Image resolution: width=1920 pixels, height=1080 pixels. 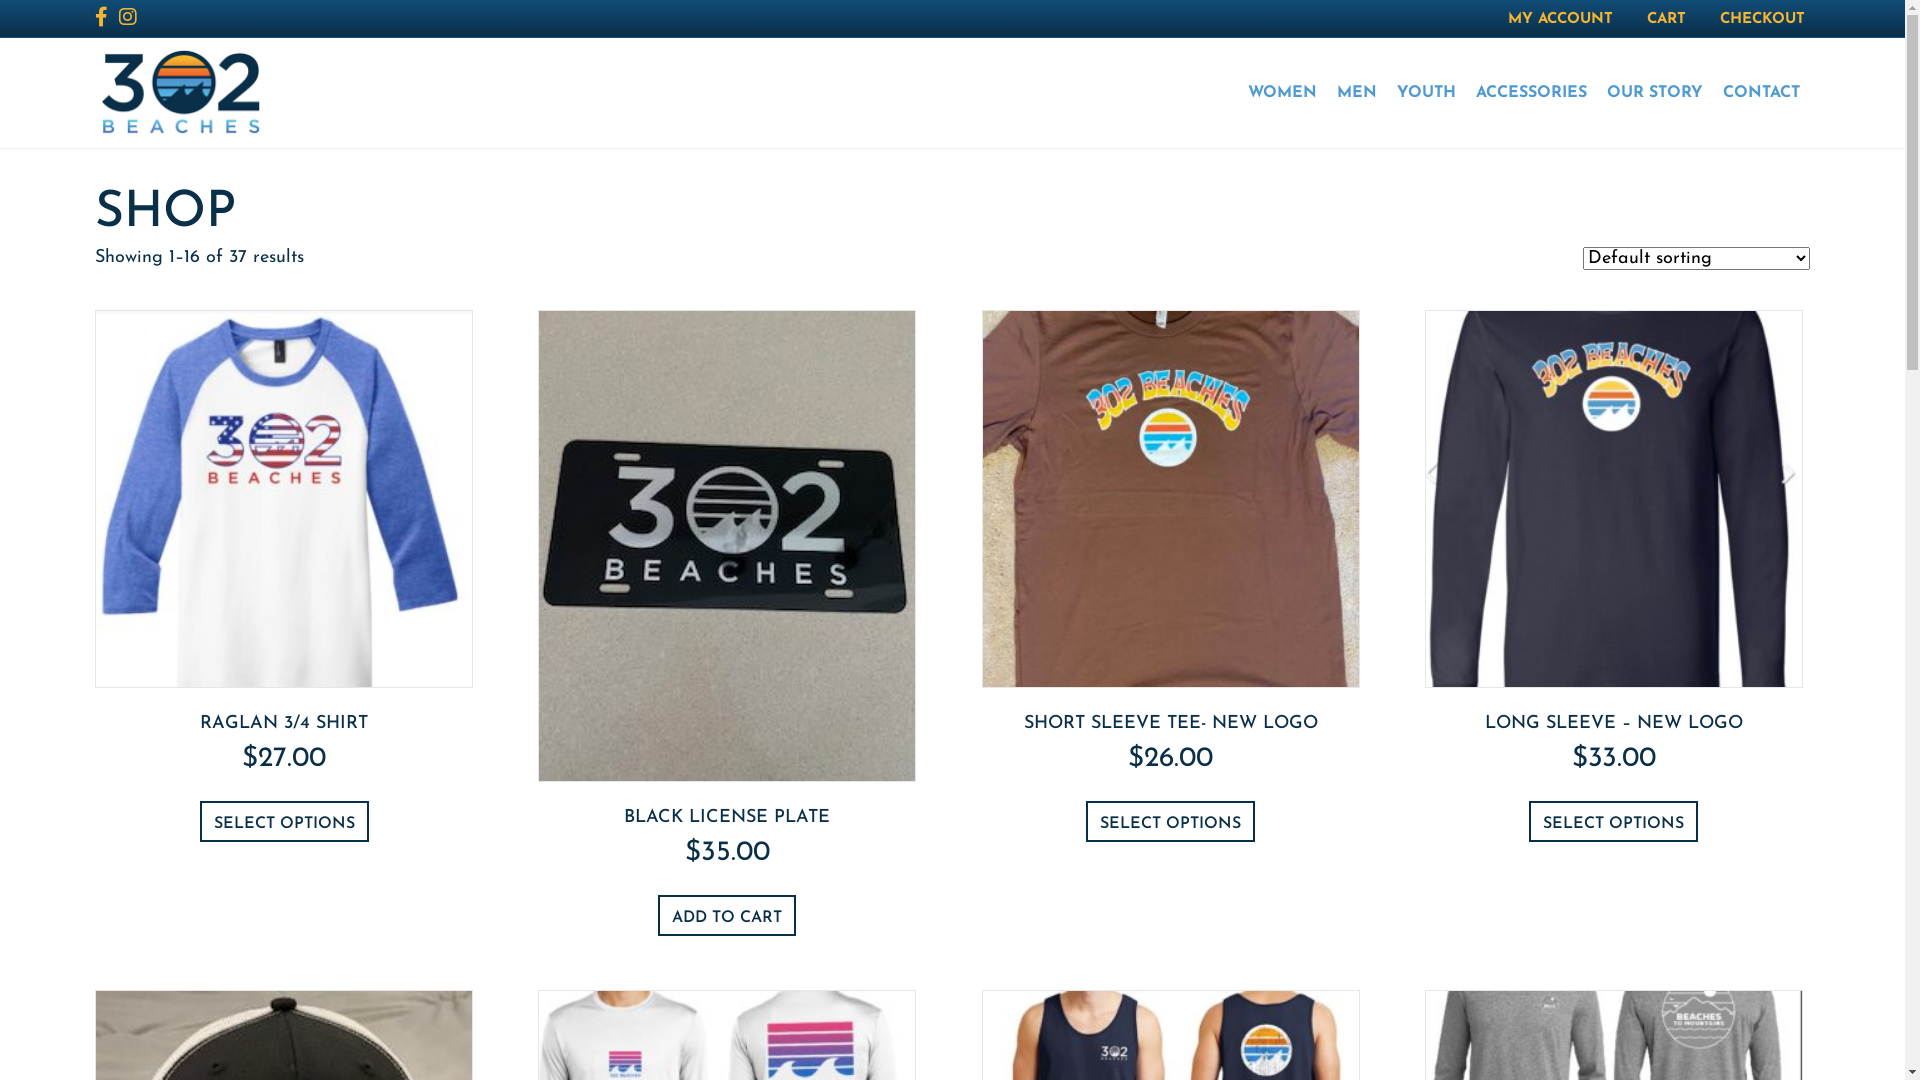 What do you see at coordinates (284, 822) in the screenshot?
I see `SELECT OPTIONS` at bounding box center [284, 822].